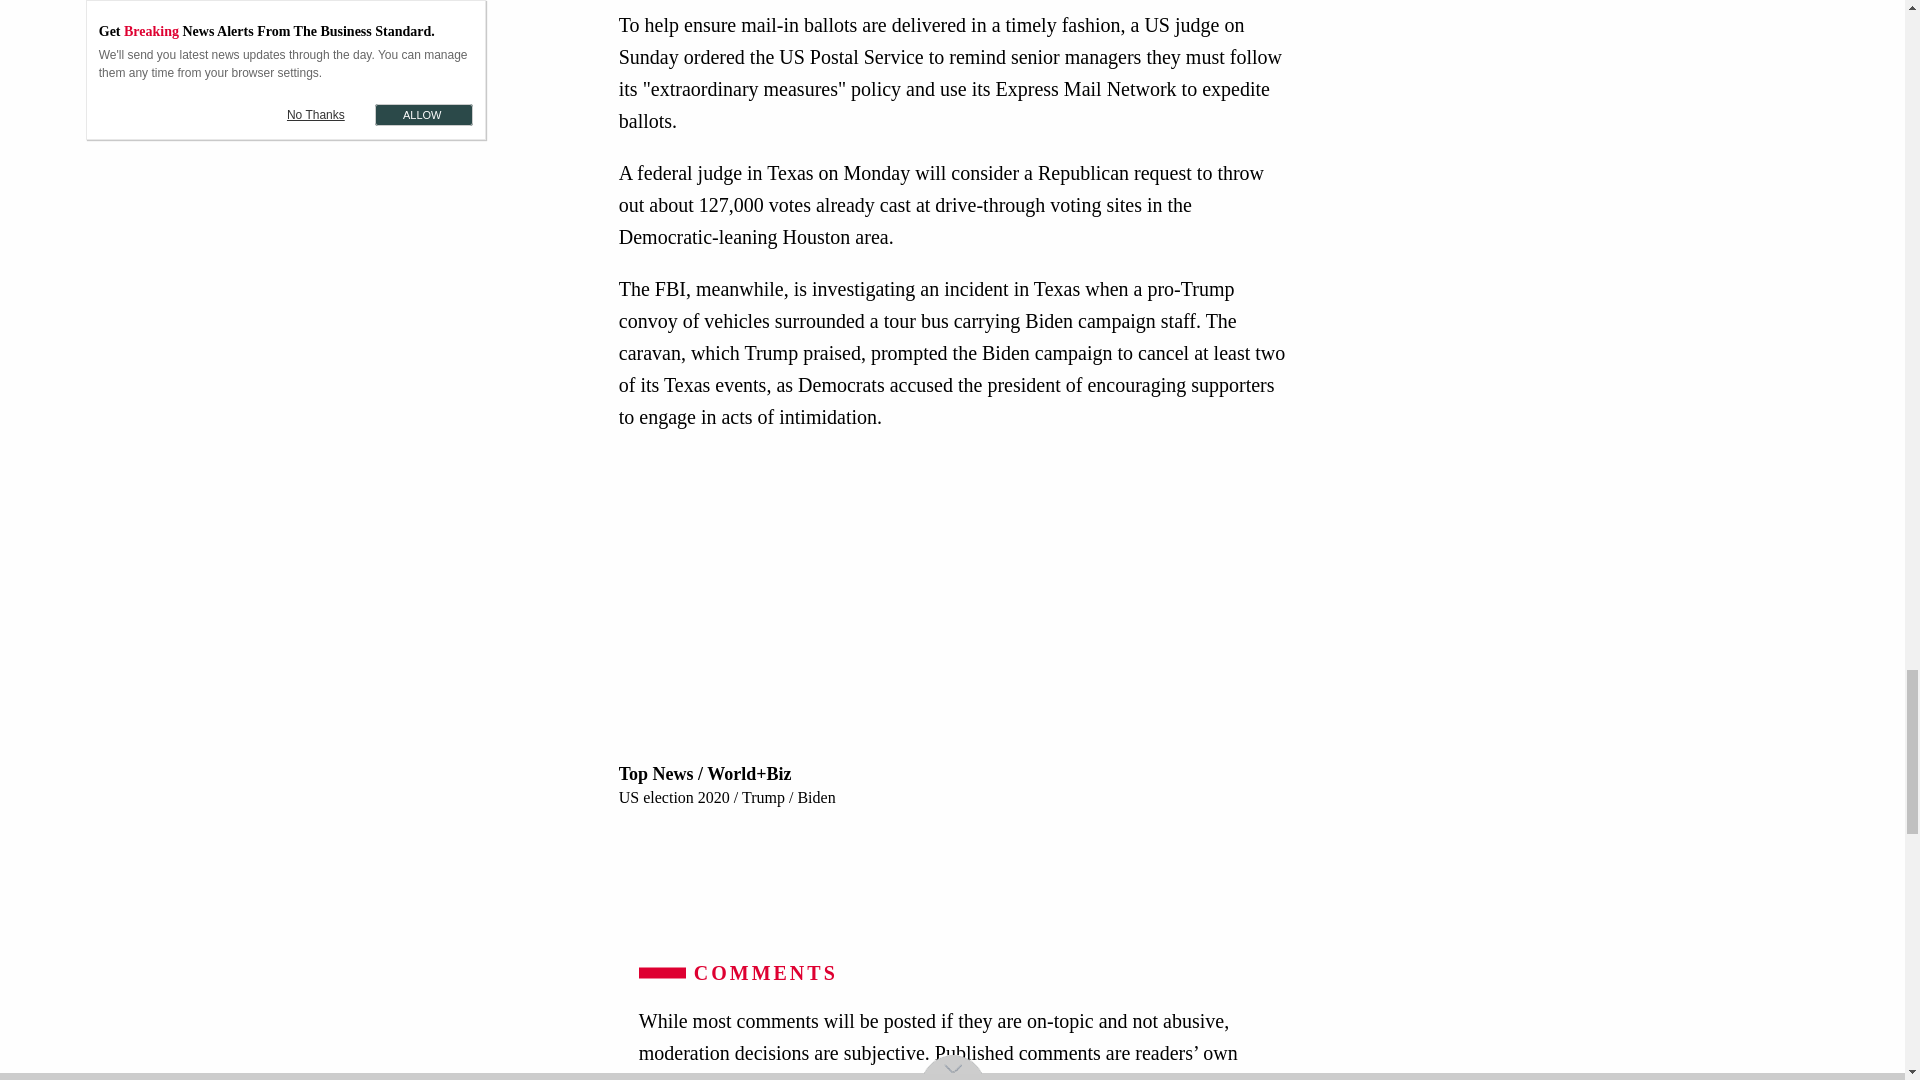 Image resolution: width=1920 pixels, height=1080 pixels. What do you see at coordinates (958, 876) in the screenshot?
I see `3rd party ad content` at bounding box center [958, 876].